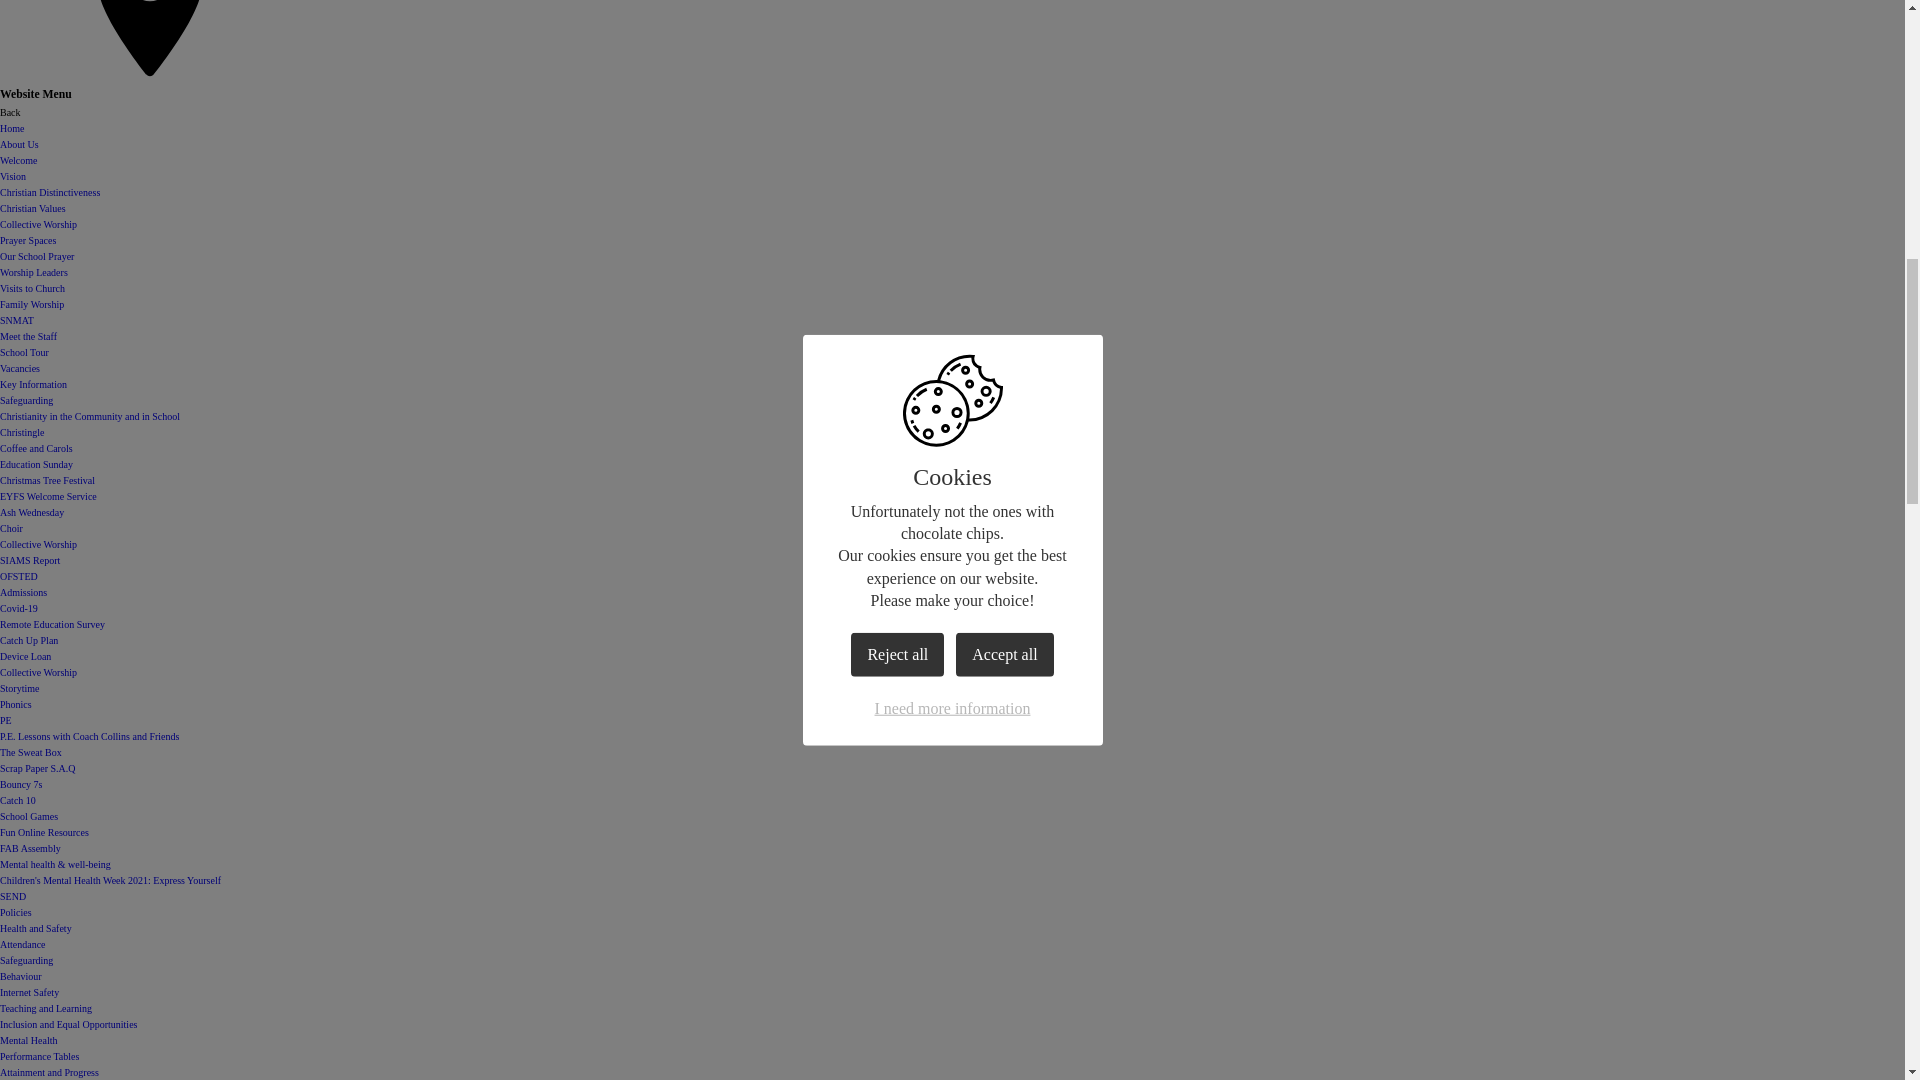 This screenshot has width=1920, height=1080. I want to click on Welcome, so click(19, 160).